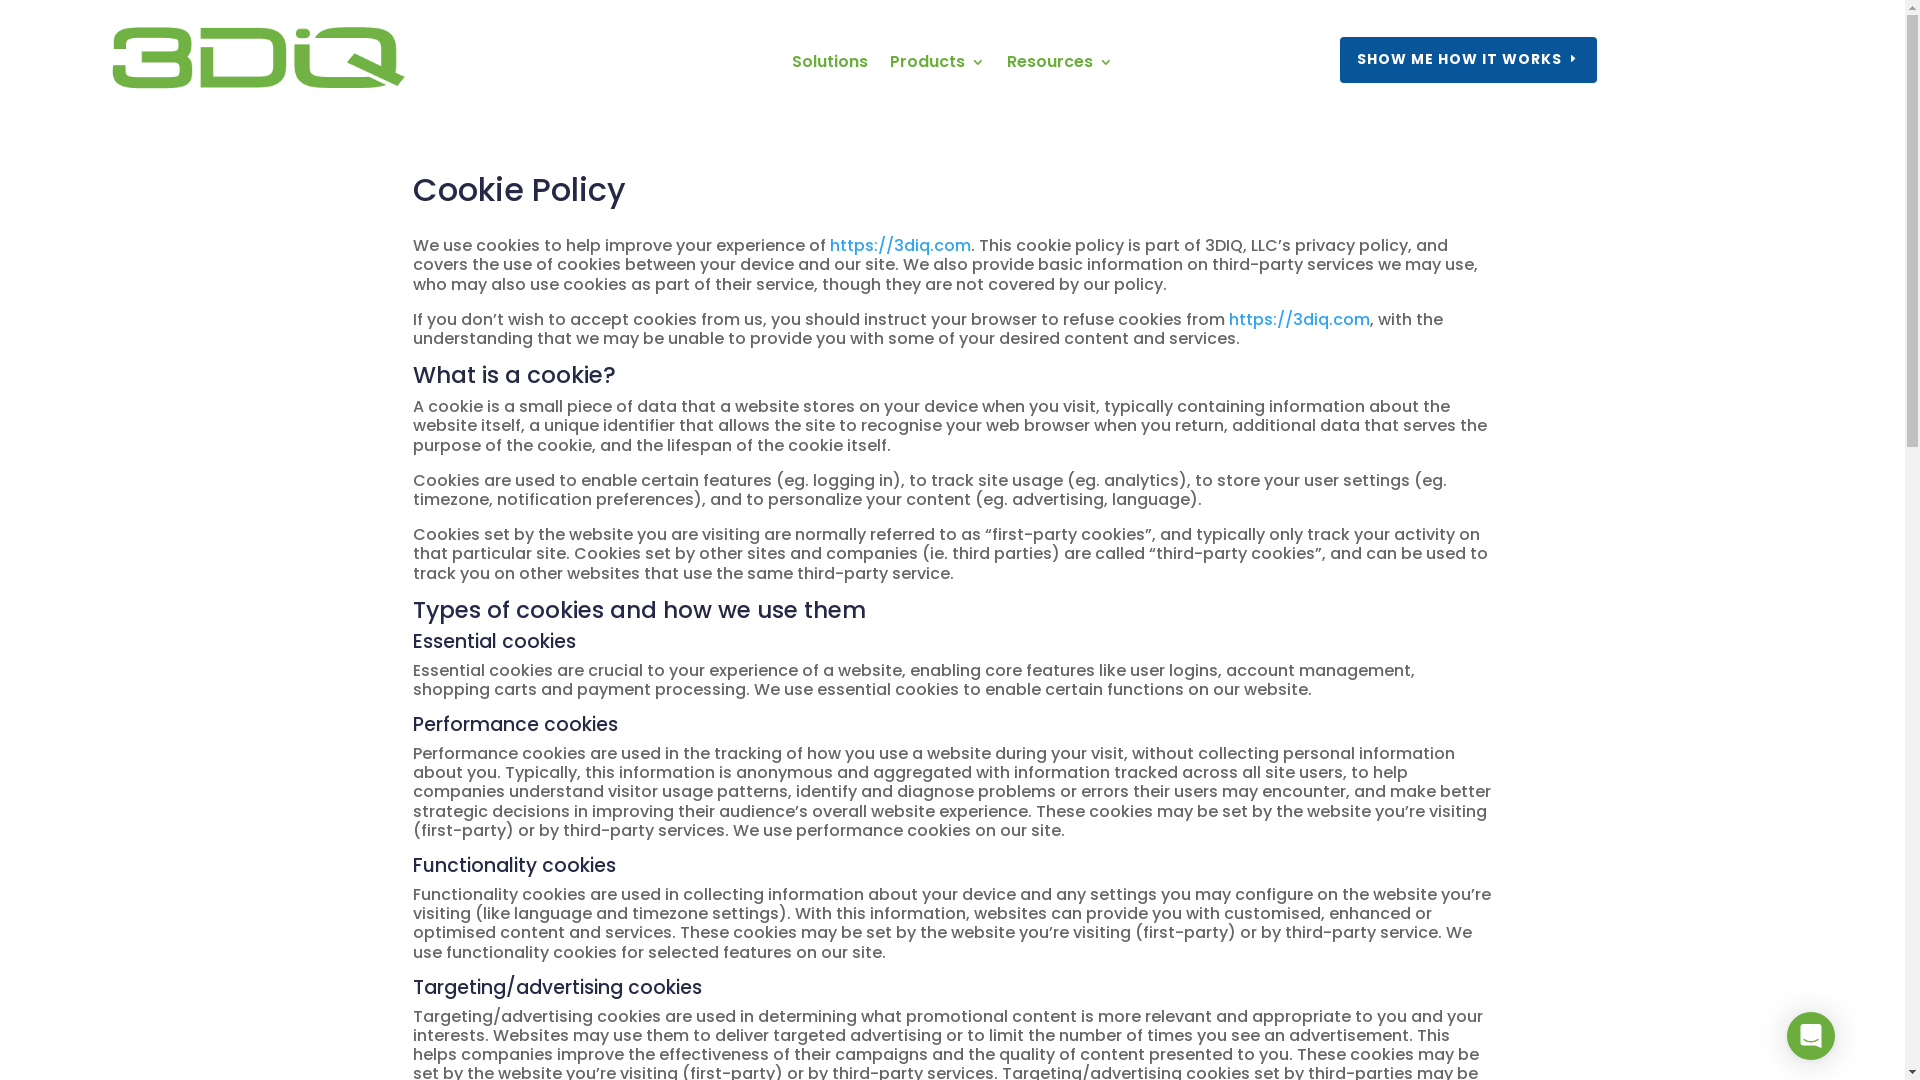  What do you see at coordinates (900, 246) in the screenshot?
I see `https://3diq.com` at bounding box center [900, 246].